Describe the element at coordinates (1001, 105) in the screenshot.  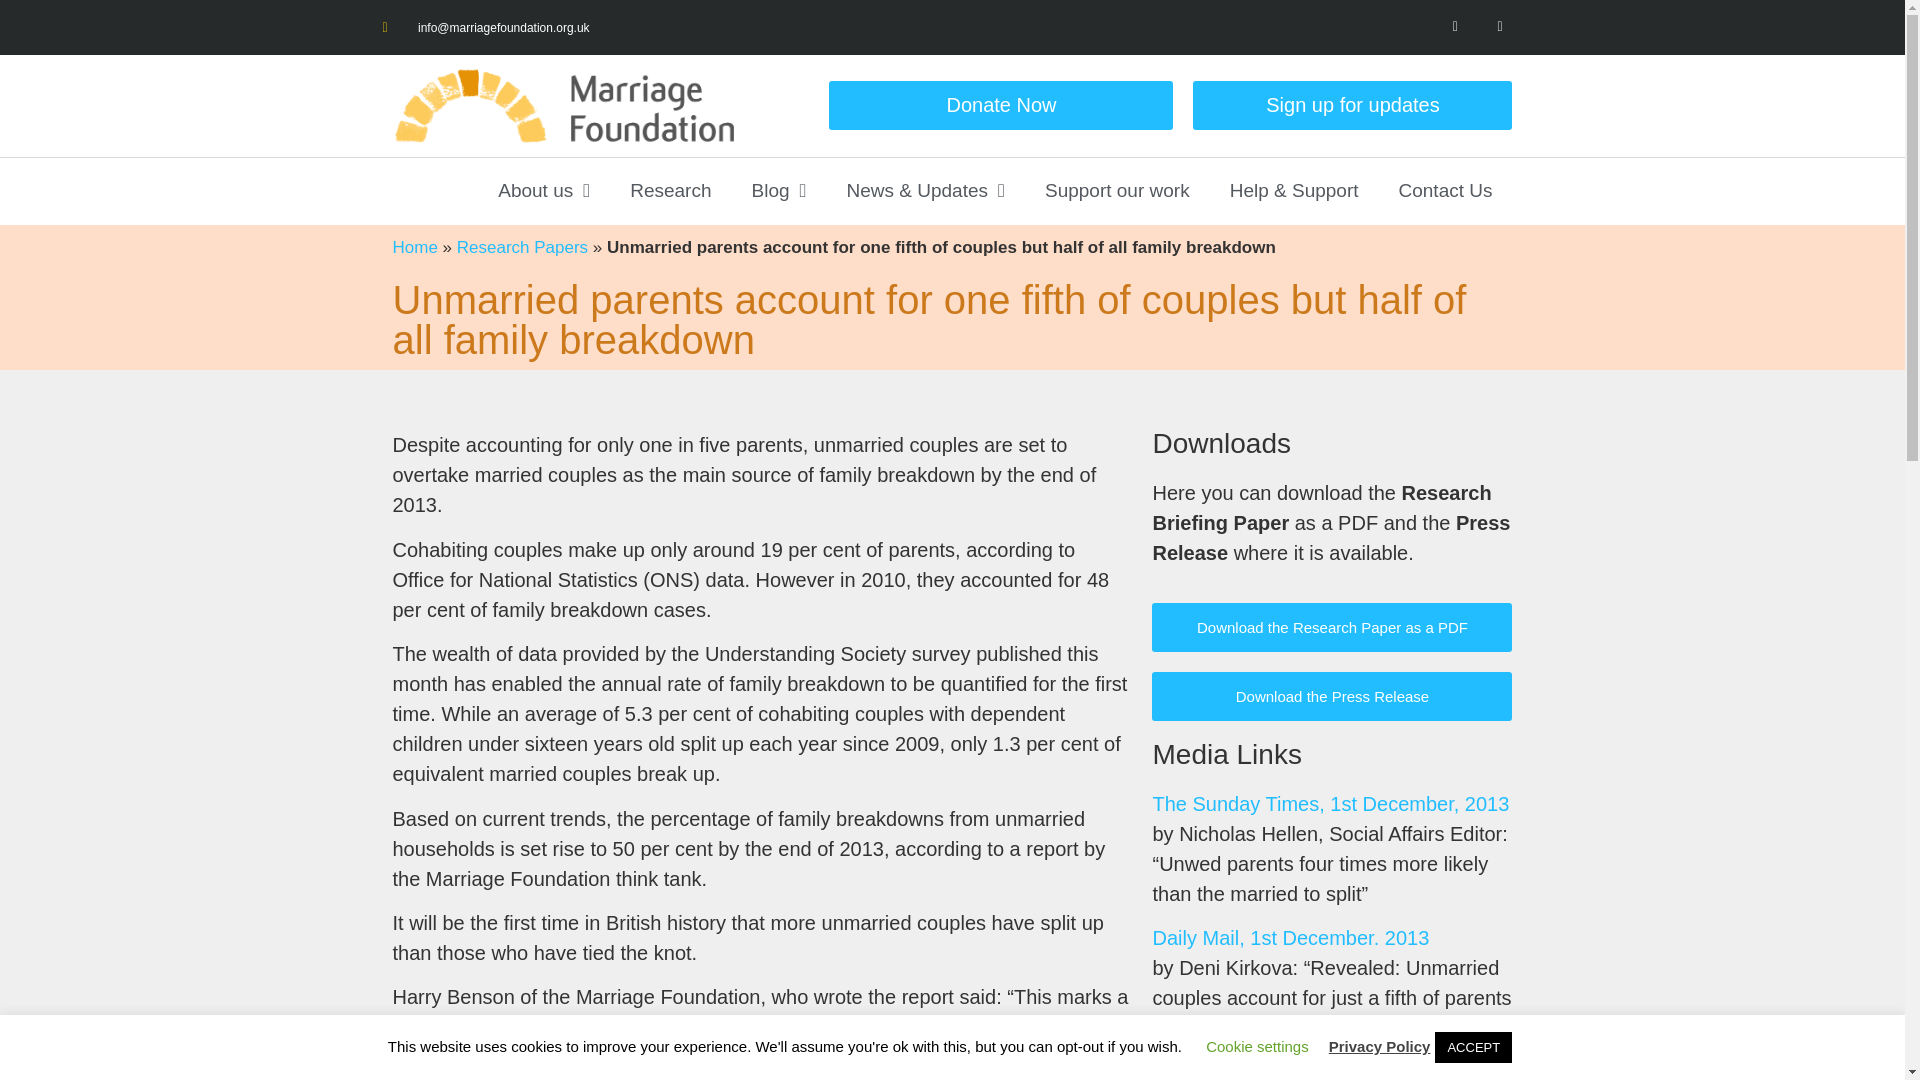
I see `Donate Now` at that location.